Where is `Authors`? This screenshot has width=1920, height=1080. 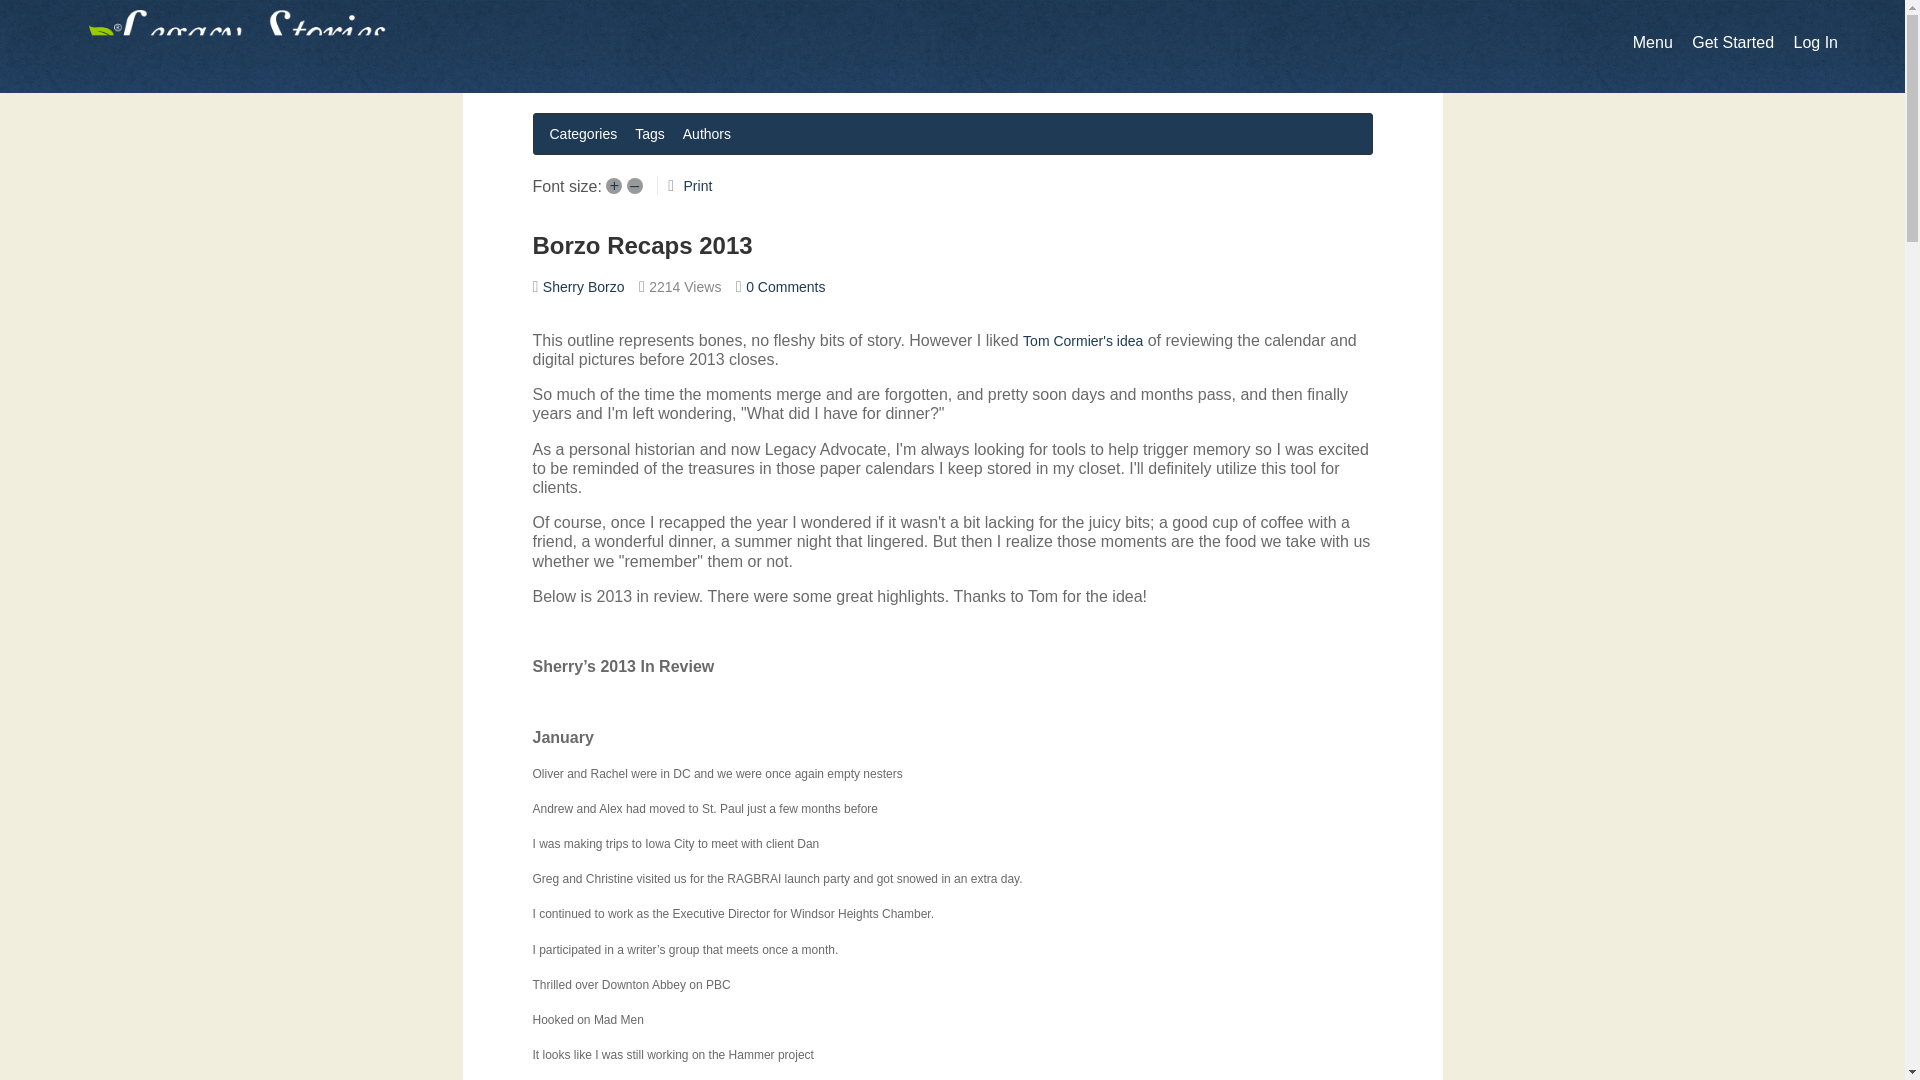 Authors is located at coordinates (707, 133).